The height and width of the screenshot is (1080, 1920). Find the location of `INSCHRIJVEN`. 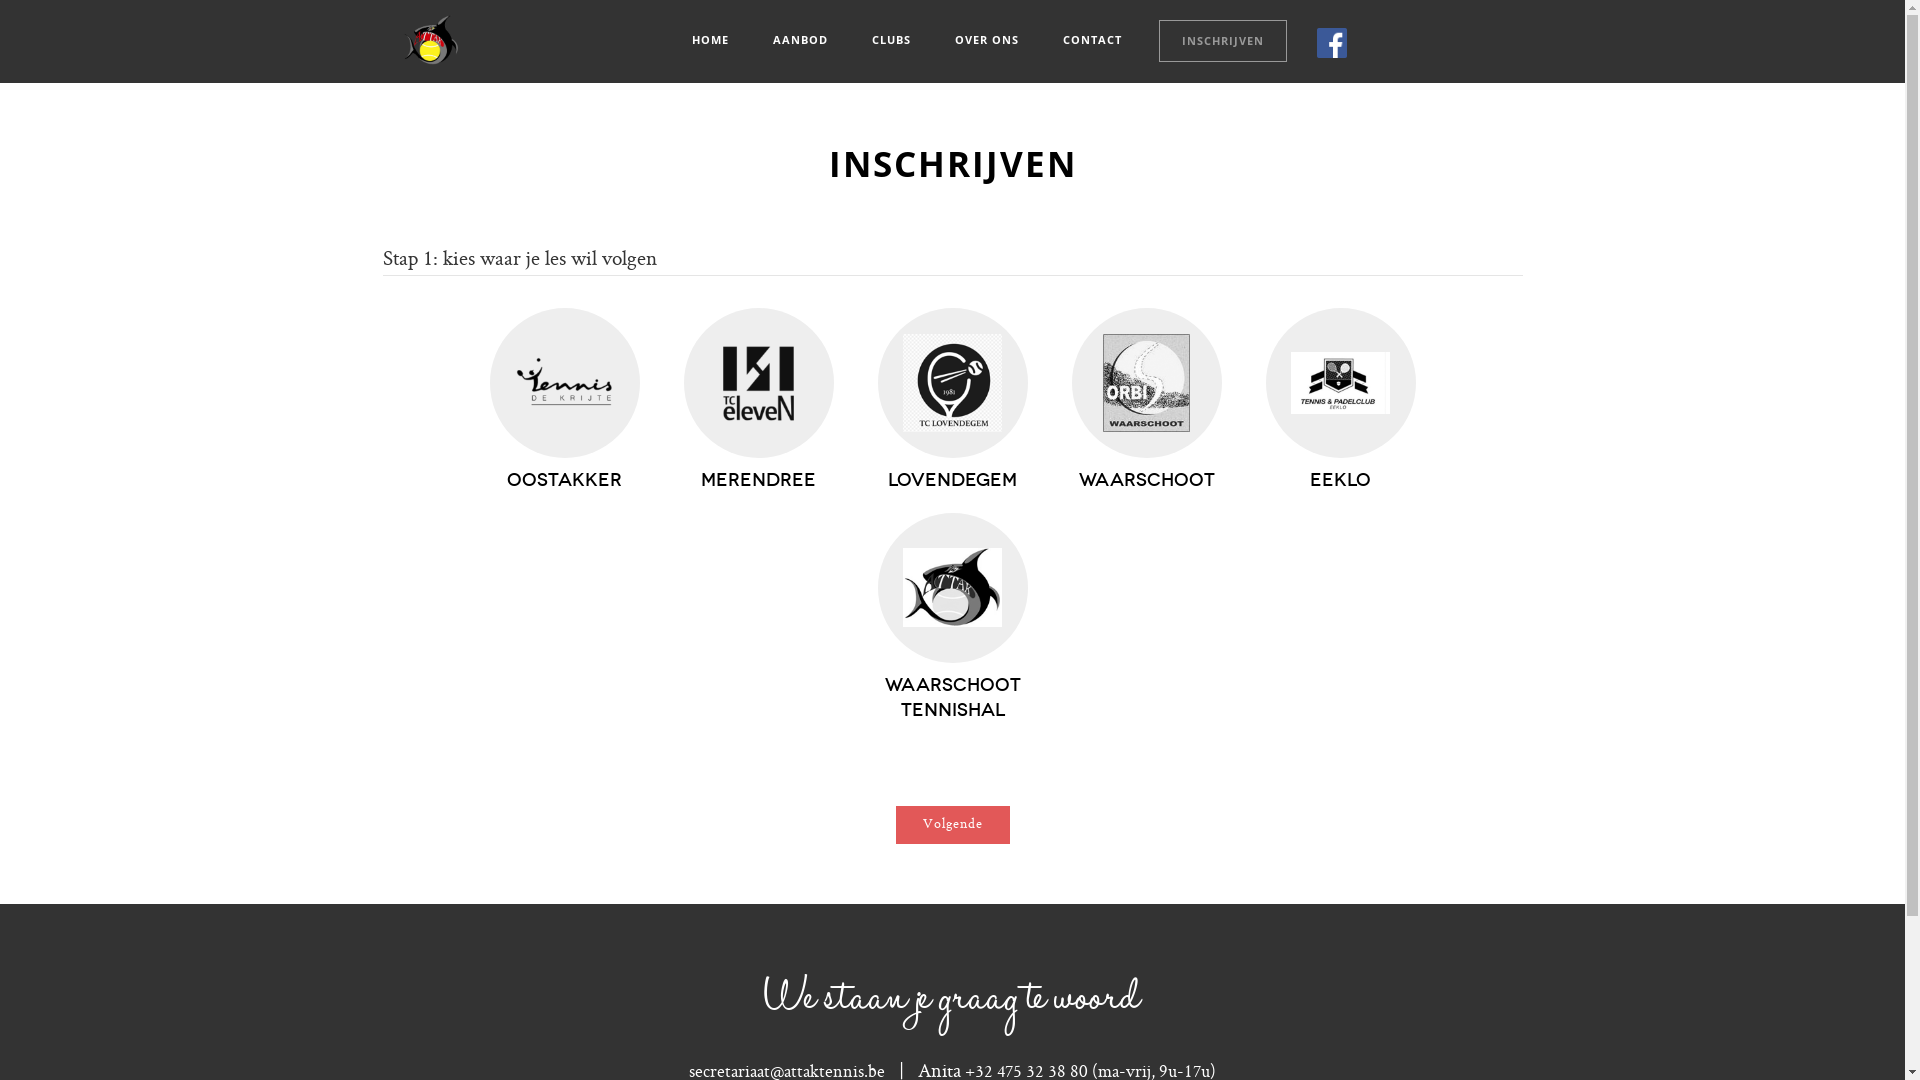

INSCHRIJVEN is located at coordinates (1222, 41).